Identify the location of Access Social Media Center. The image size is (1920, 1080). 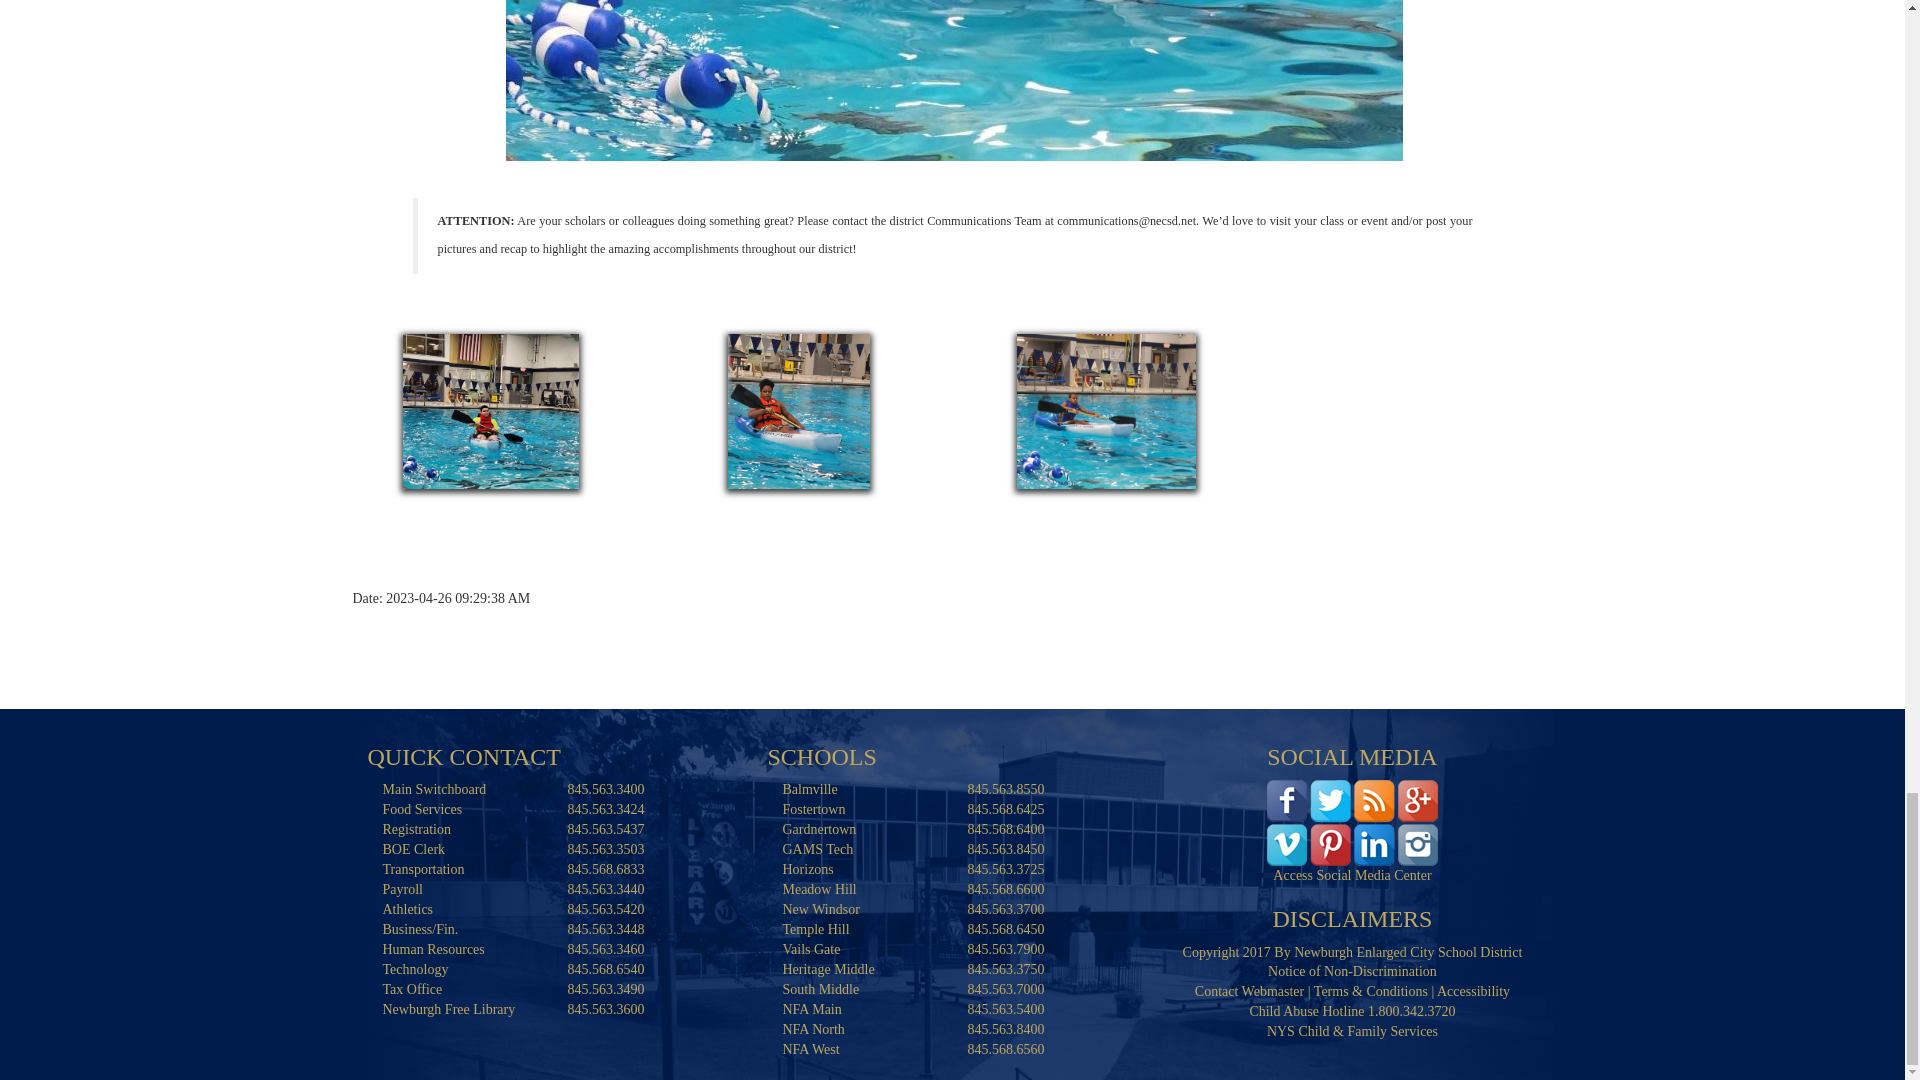
(1352, 822).